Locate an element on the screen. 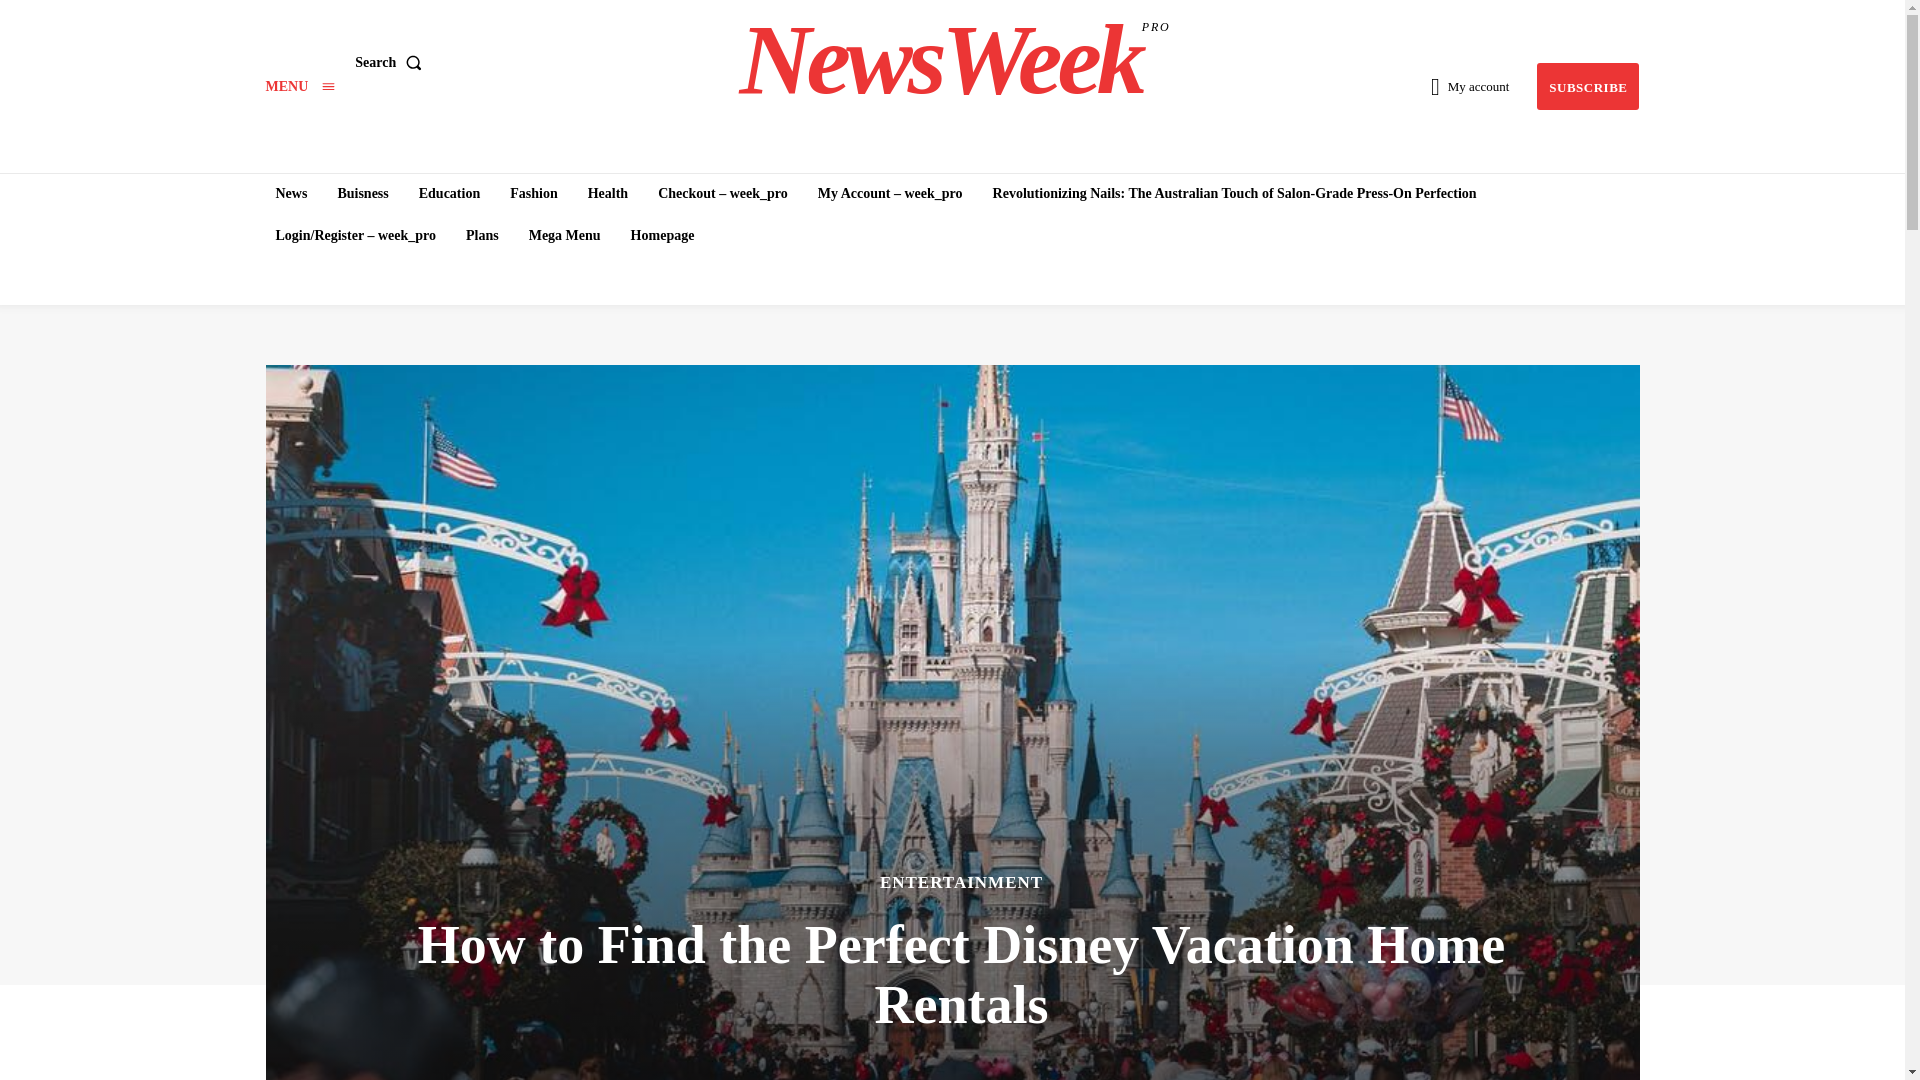 This screenshot has height=1080, width=1920. Plans is located at coordinates (392, 63).